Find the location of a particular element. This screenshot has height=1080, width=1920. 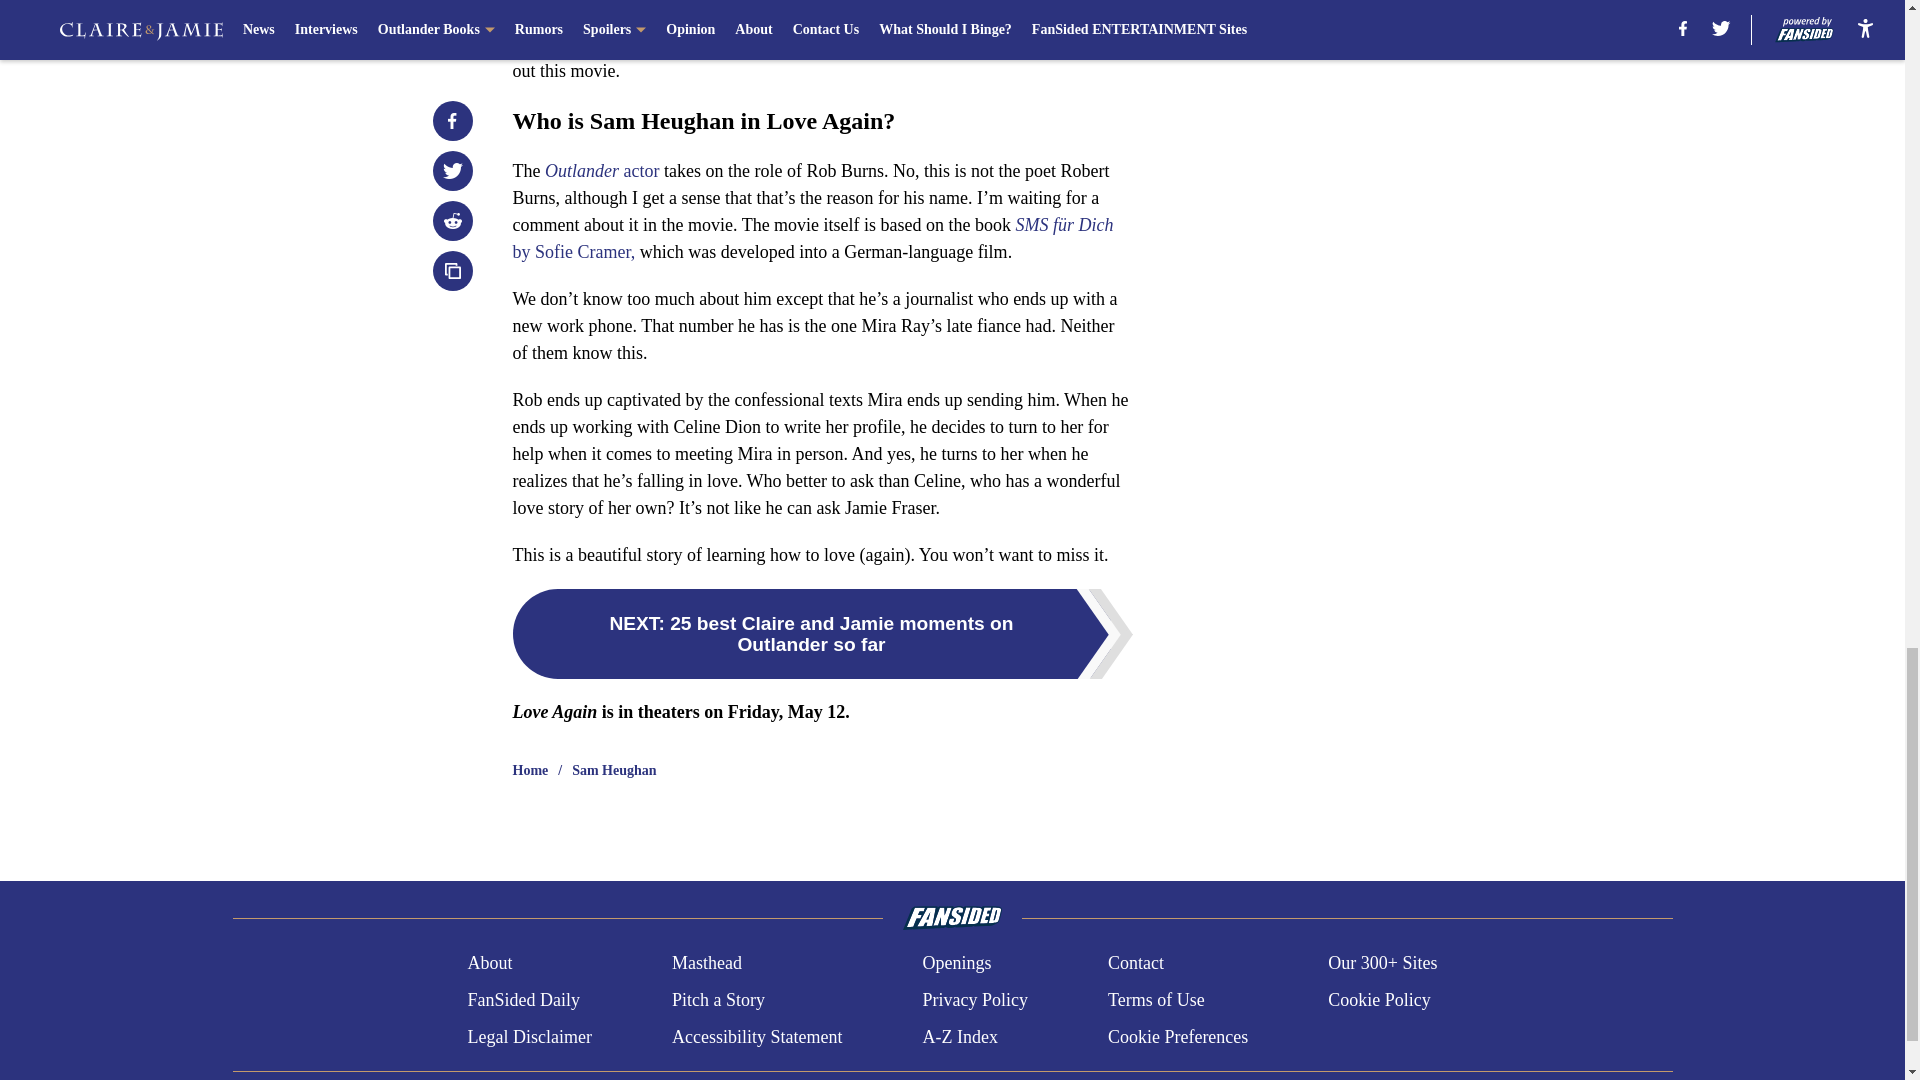

NEXT: 25 best Claire and Jamie moments on Outlander so far is located at coordinates (822, 634).